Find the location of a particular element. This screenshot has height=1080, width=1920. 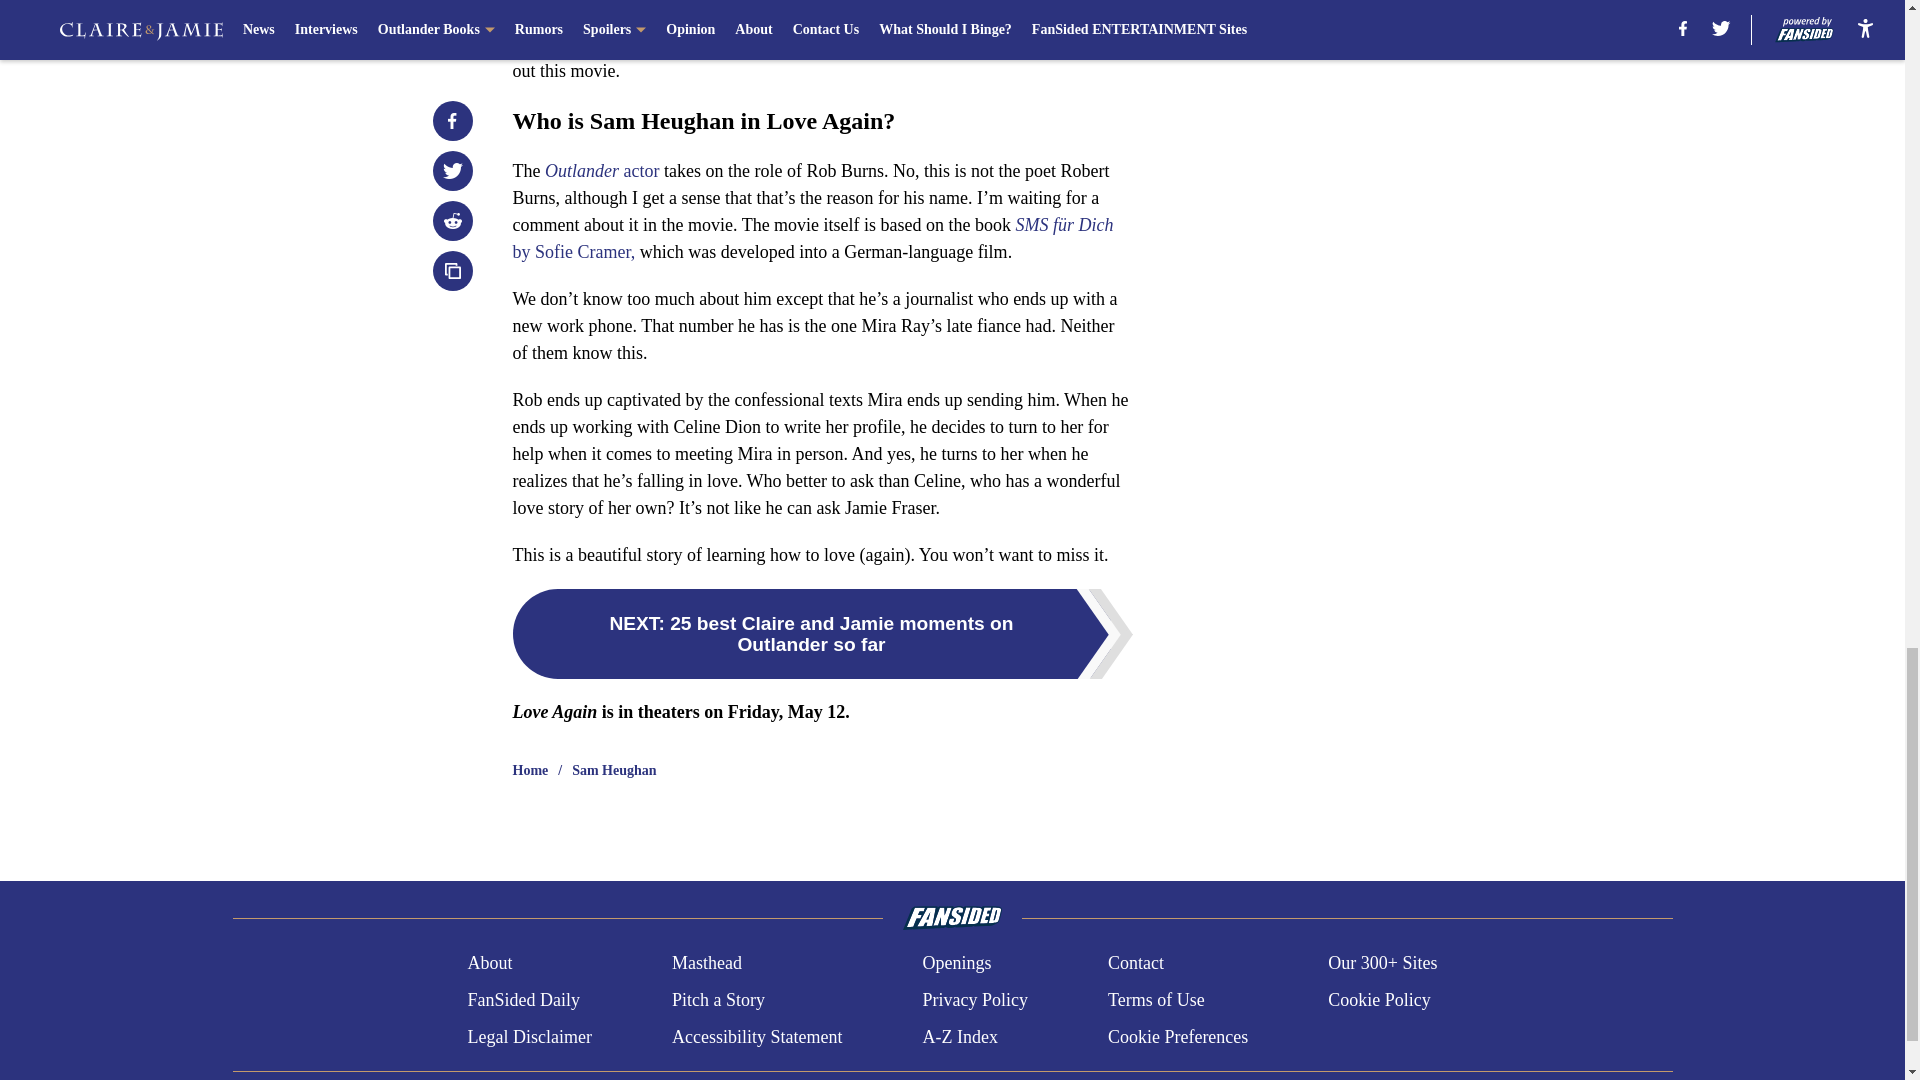

NEXT: 25 best Claire and Jamie moments on Outlander so far is located at coordinates (822, 634).